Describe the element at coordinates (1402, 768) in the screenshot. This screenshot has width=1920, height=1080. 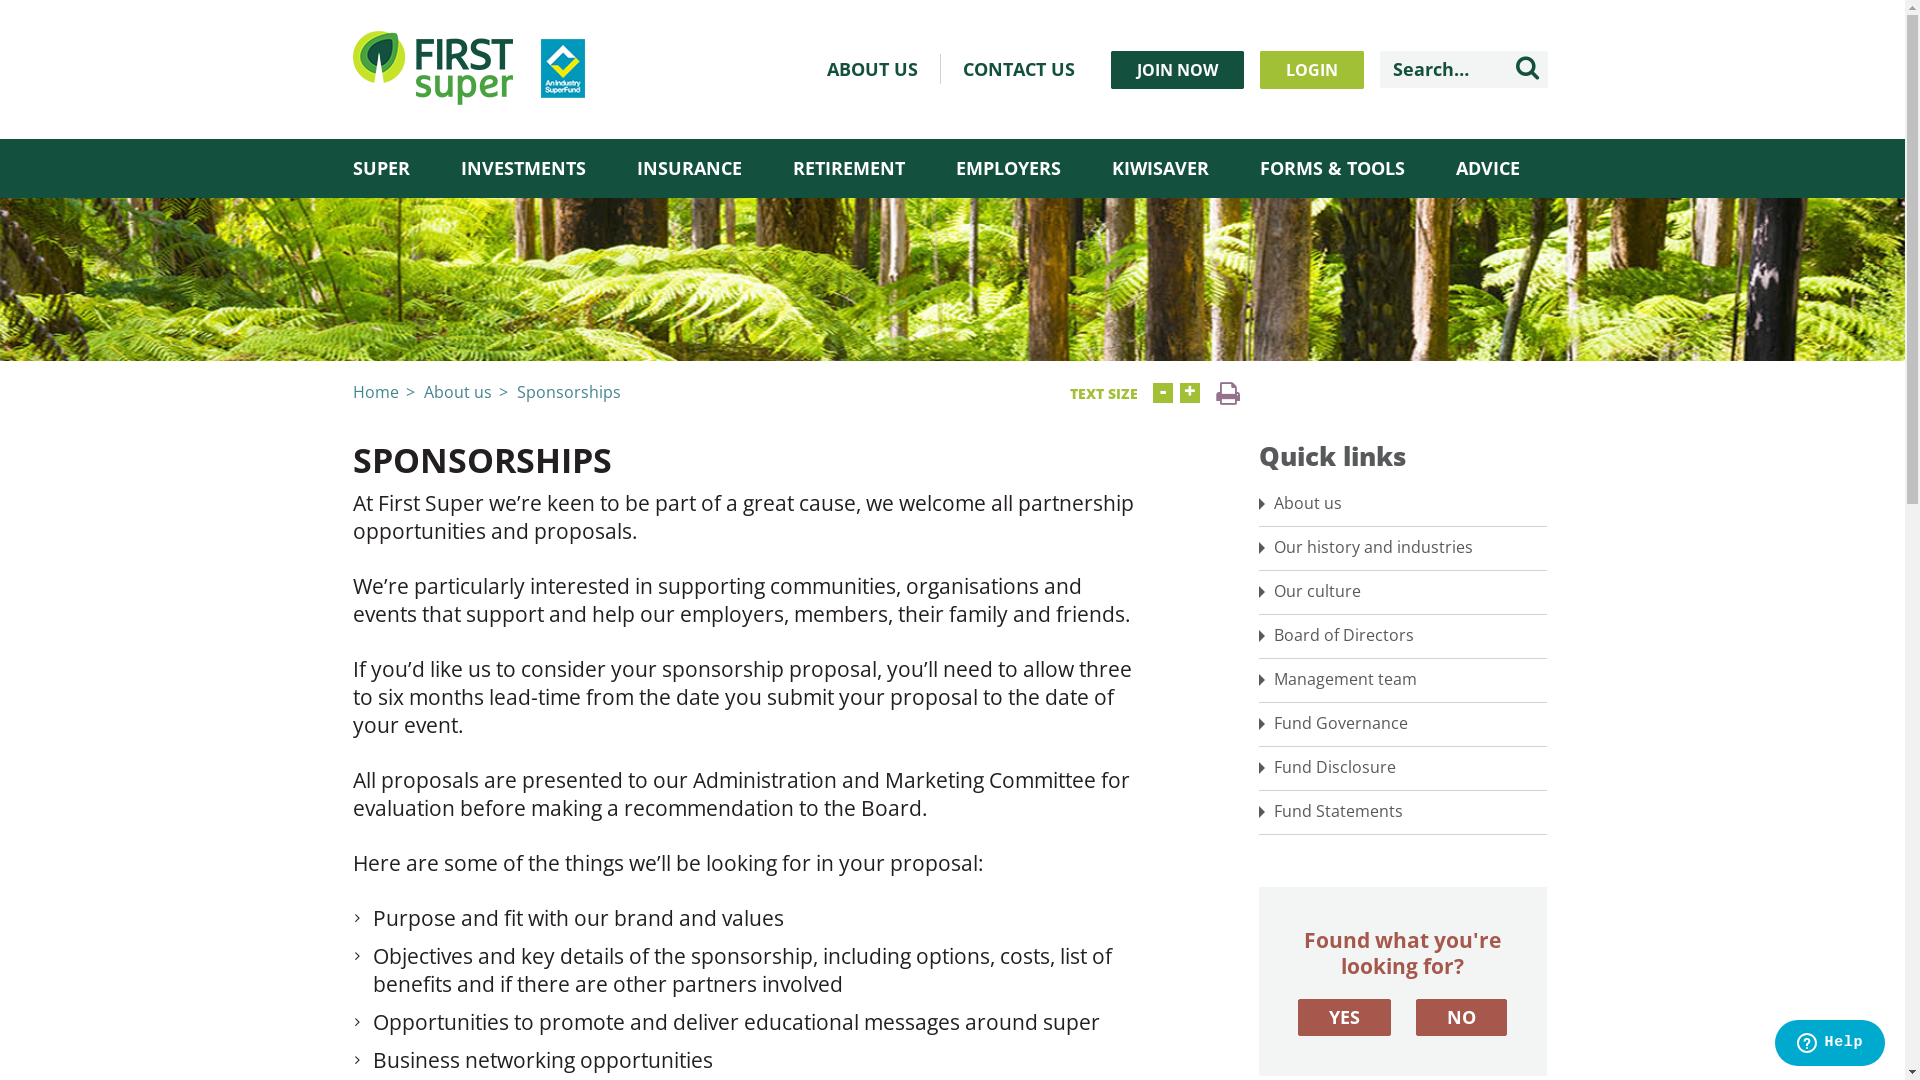
I see `Fund Disclosure` at that location.